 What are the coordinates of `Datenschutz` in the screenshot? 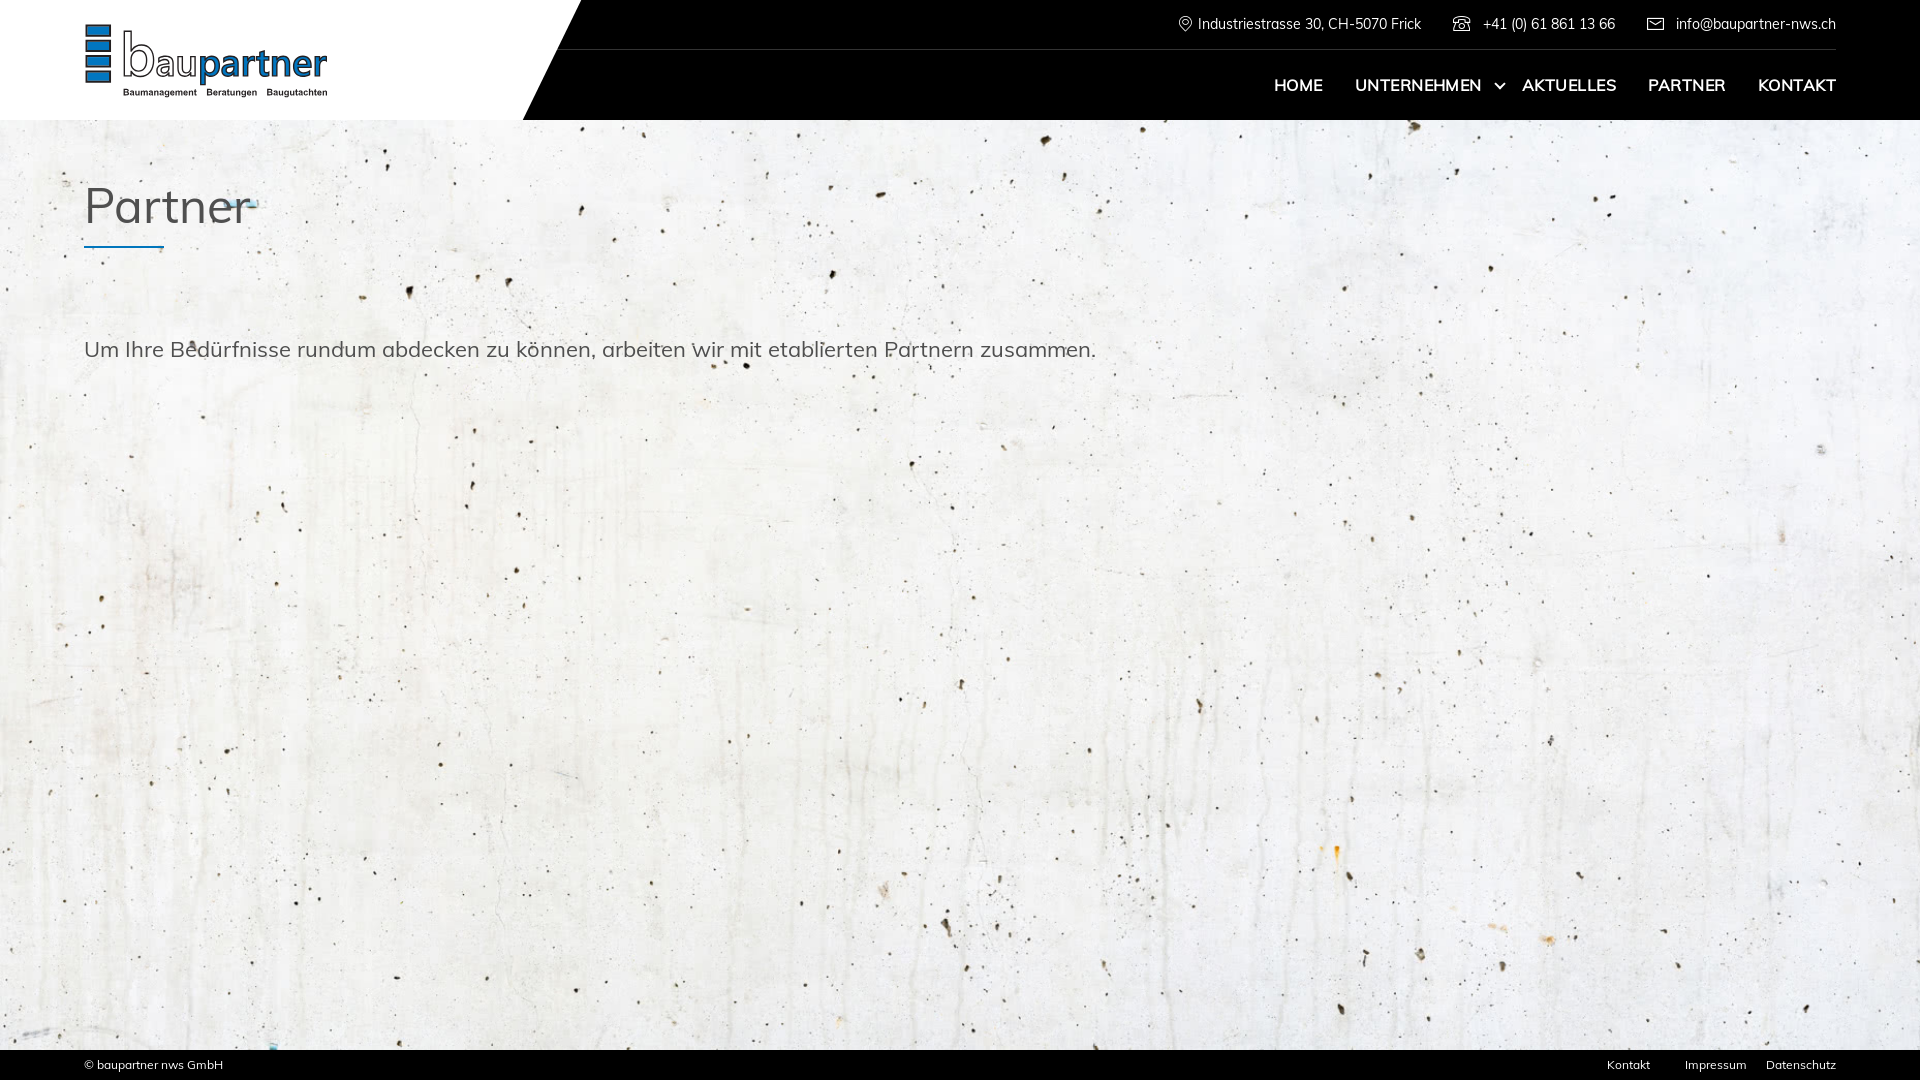 It's located at (1801, 1064).